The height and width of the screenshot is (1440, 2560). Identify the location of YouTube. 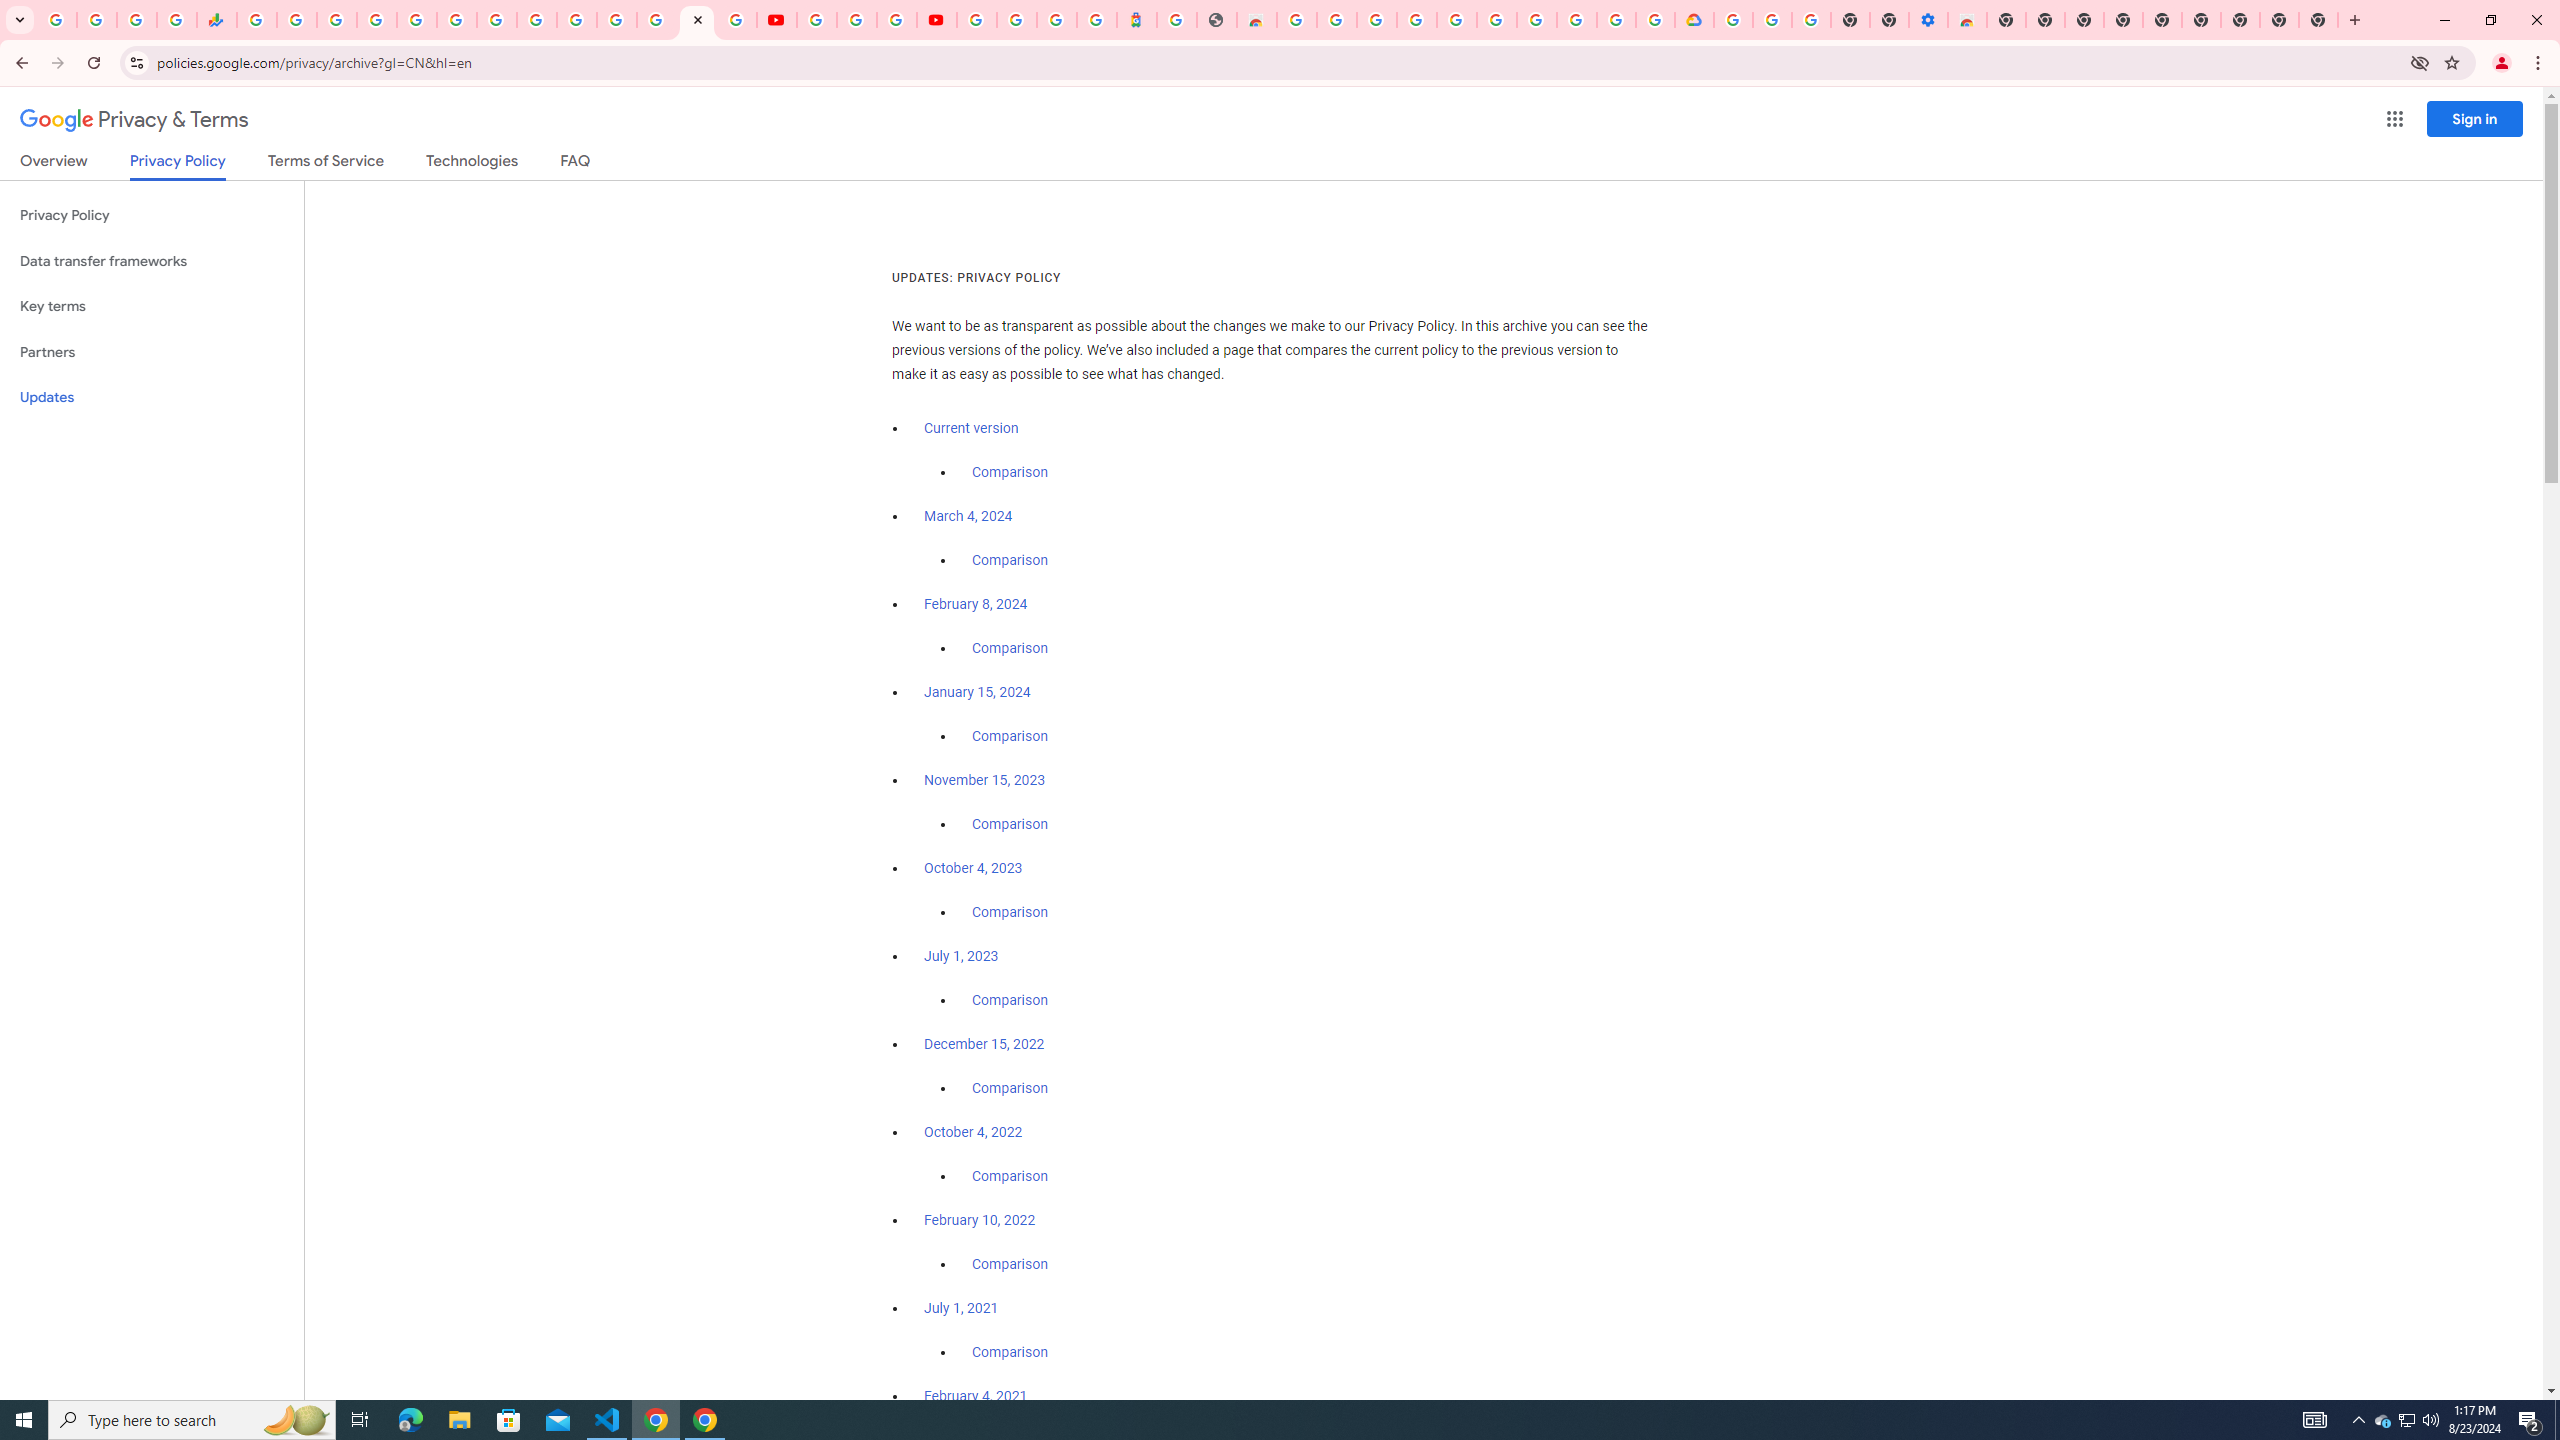
(536, 20).